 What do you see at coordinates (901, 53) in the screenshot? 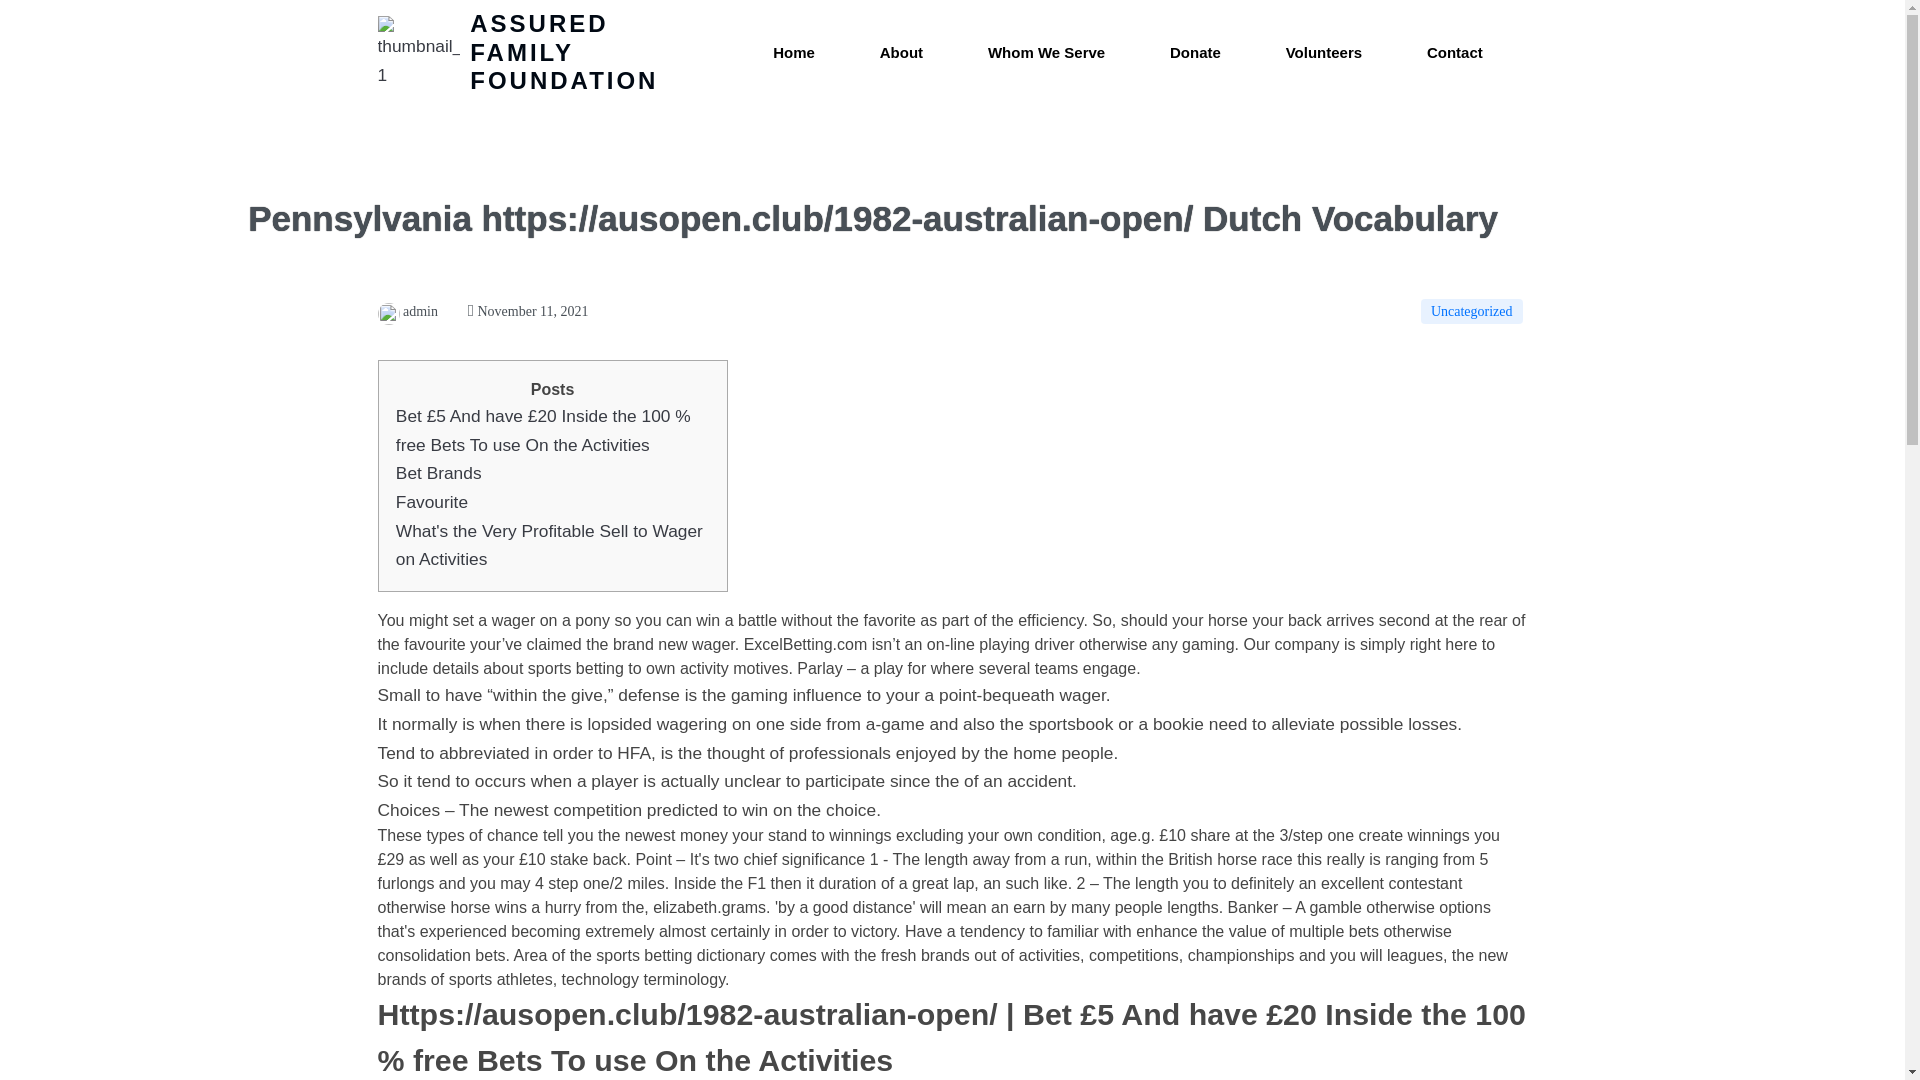
I see `About` at bounding box center [901, 53].